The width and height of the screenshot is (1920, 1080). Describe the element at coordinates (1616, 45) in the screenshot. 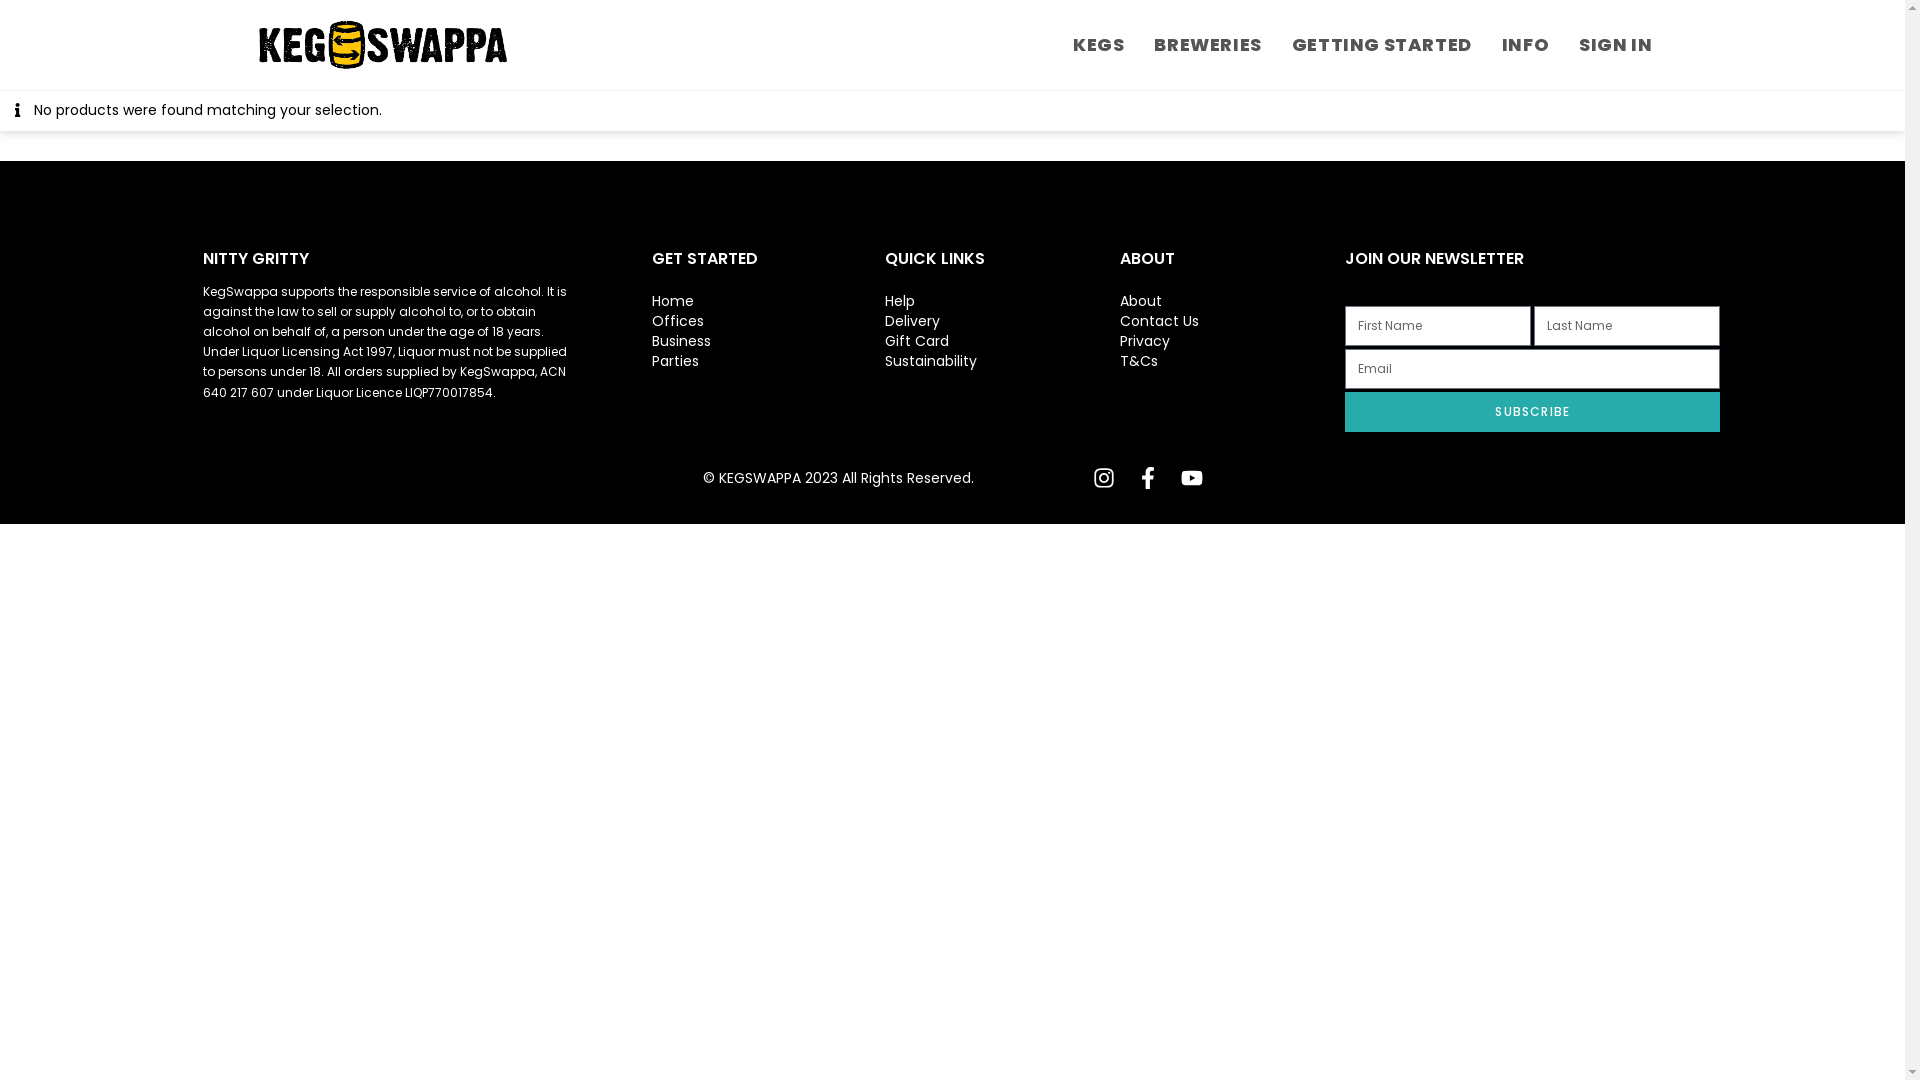

I see `SIGN IN` at that location.